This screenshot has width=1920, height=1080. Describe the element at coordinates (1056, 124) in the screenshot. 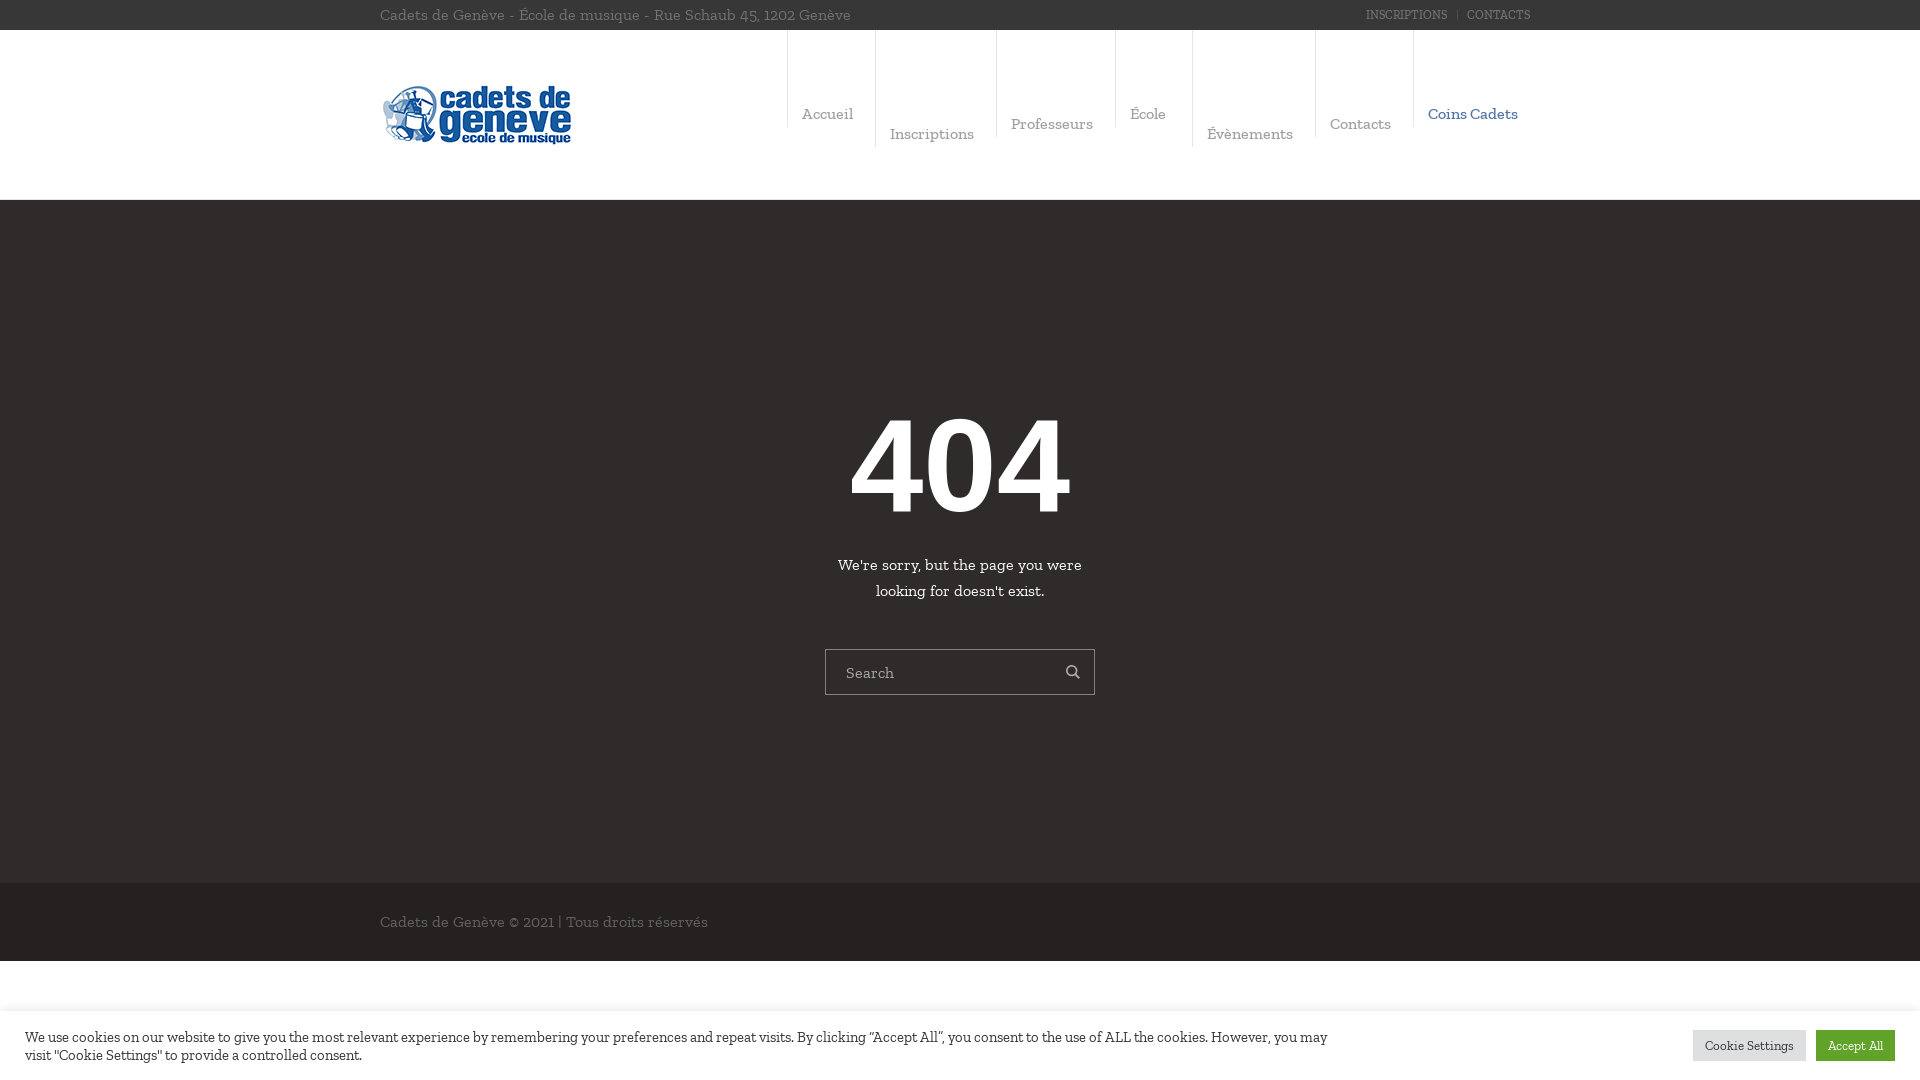

I see `Professeurs` at that location.